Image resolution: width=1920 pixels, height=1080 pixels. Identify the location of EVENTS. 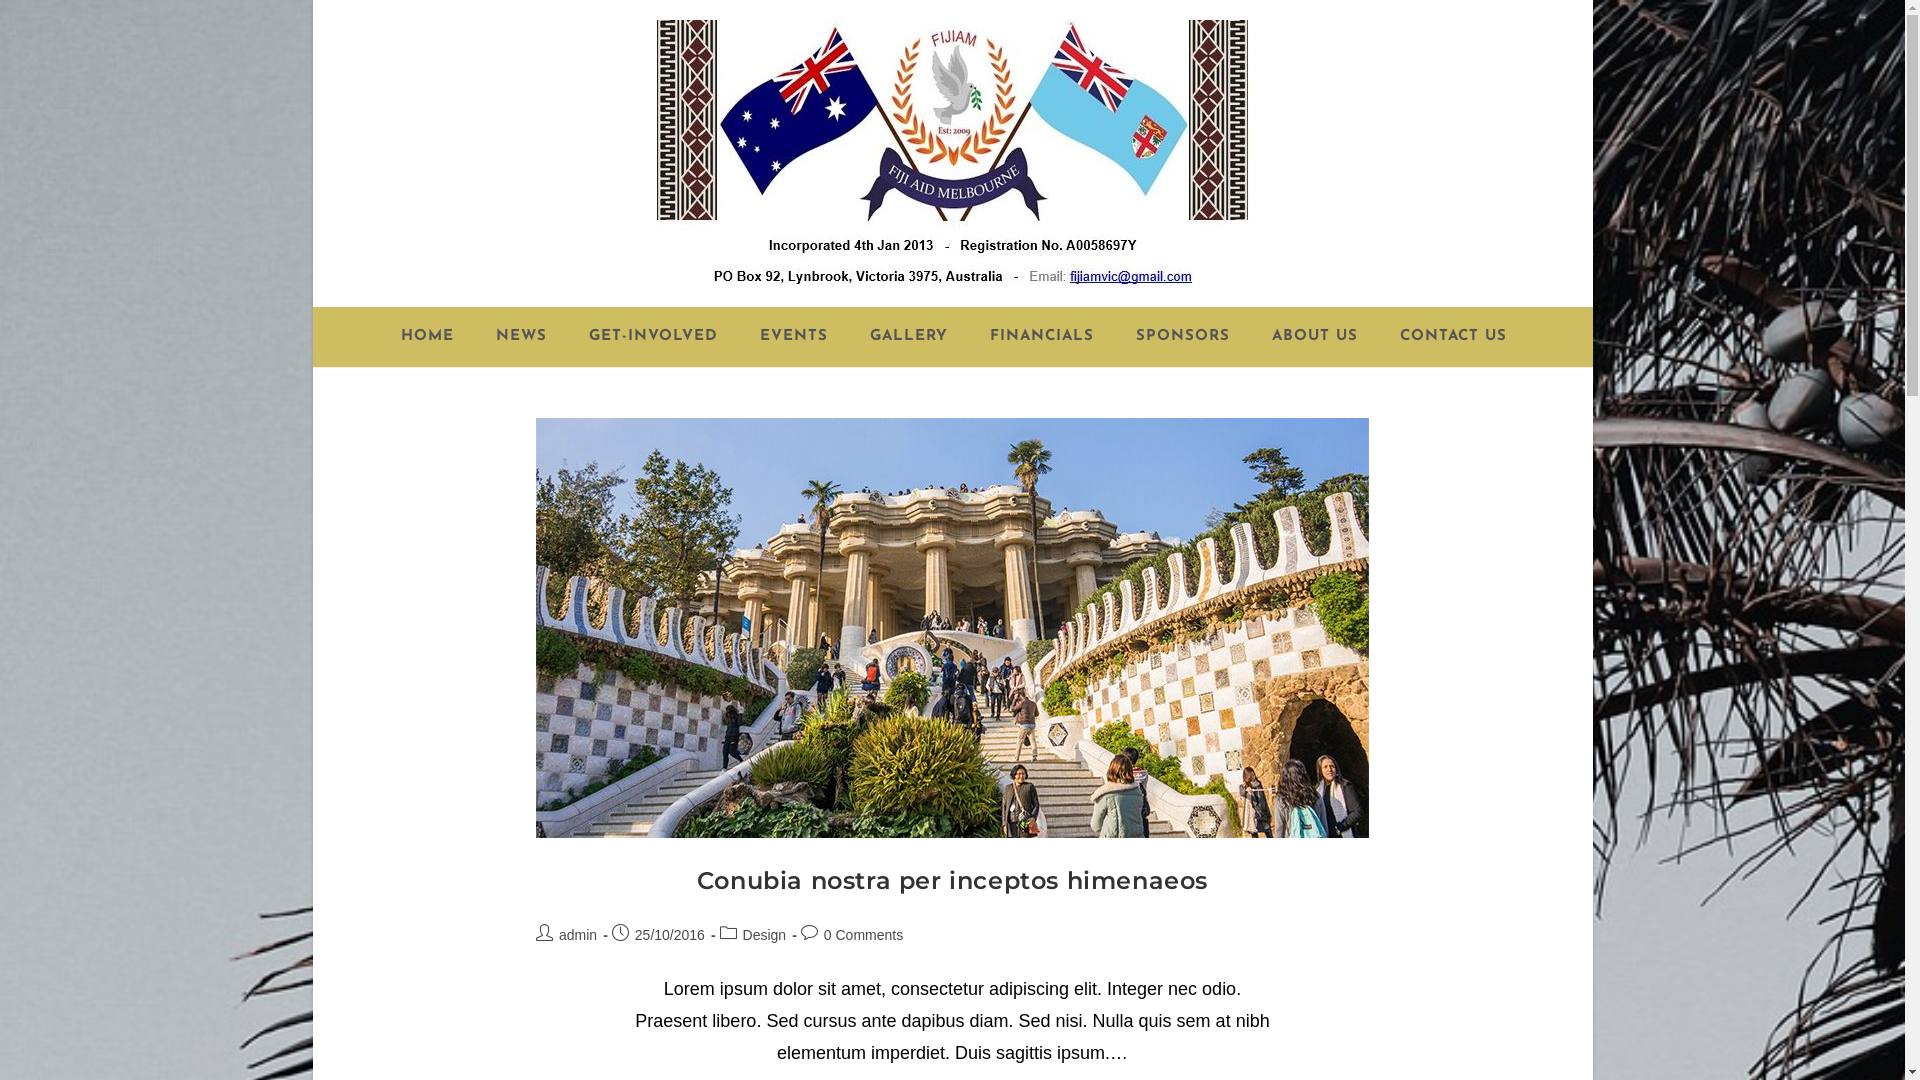
(793, 337).